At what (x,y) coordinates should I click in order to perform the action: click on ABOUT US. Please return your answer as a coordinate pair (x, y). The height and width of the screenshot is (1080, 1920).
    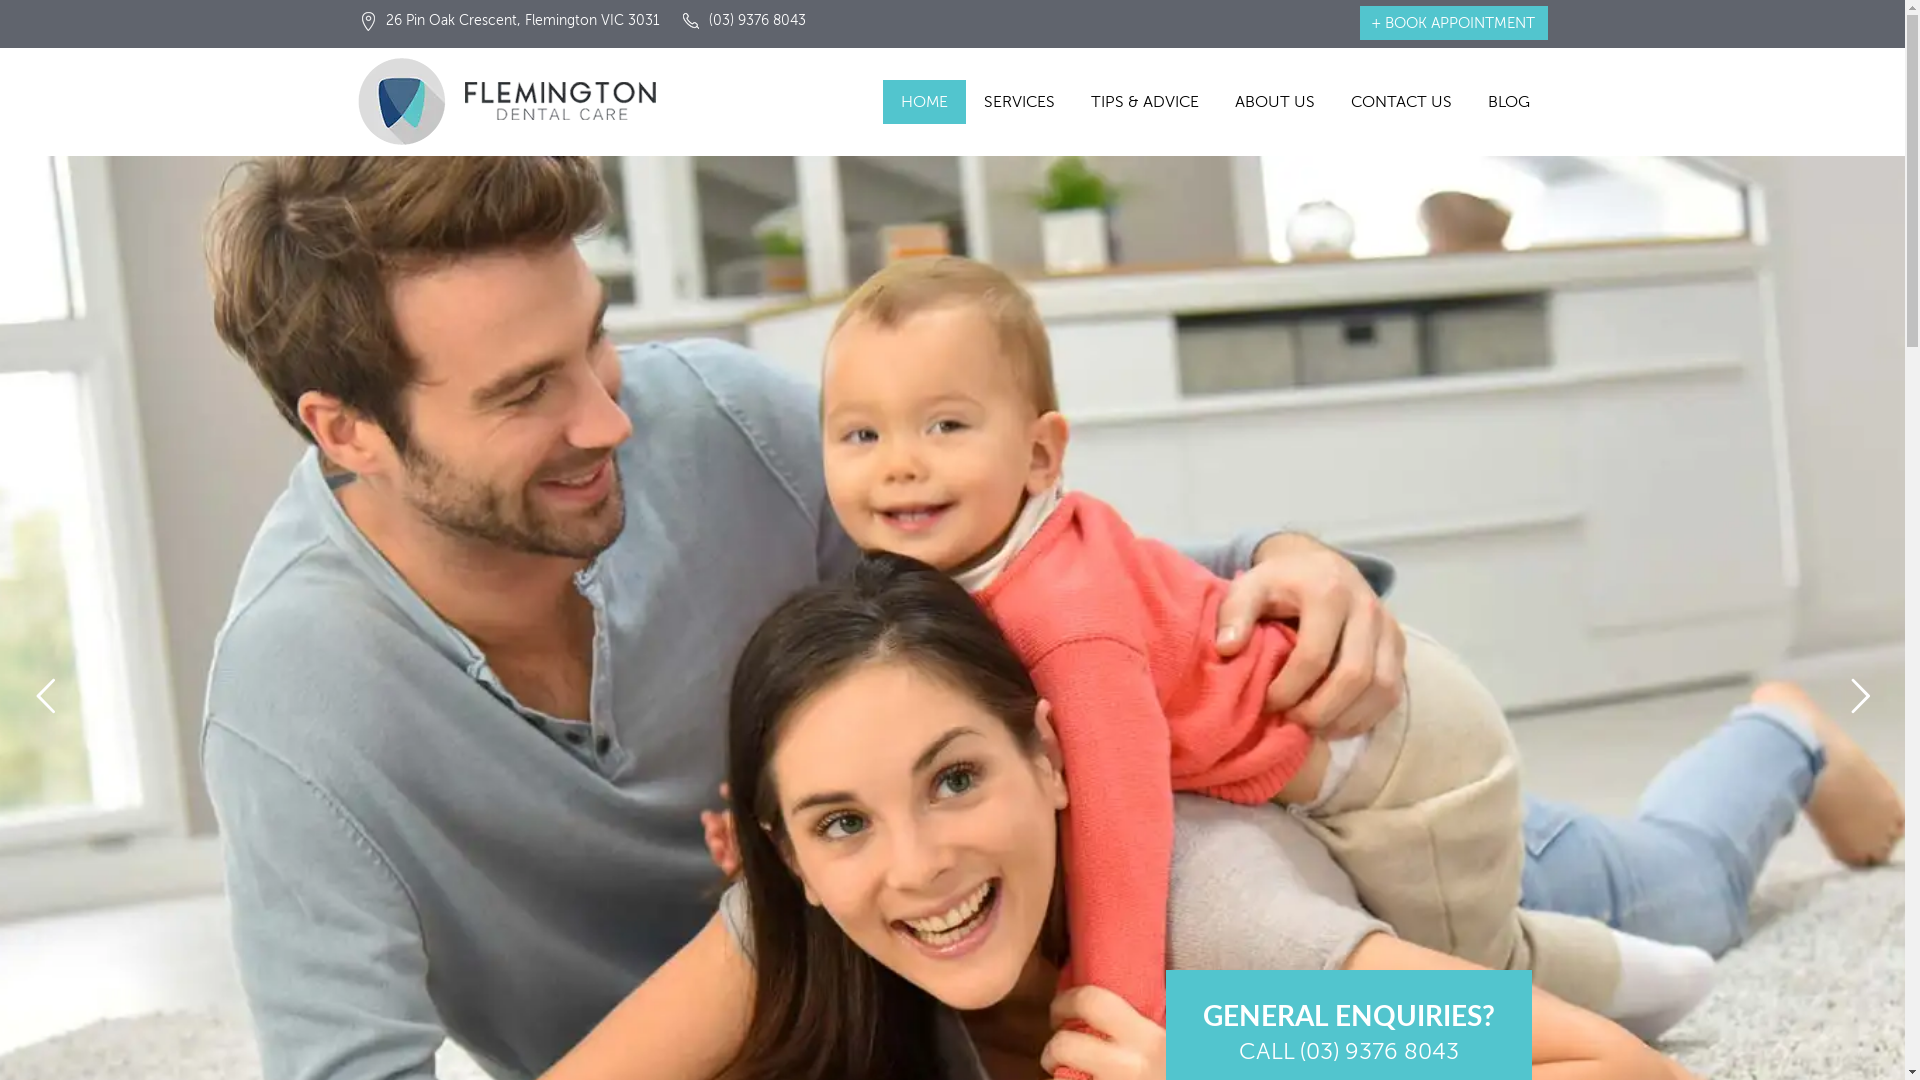
    Looking at the image, I should click on (1274, 102).